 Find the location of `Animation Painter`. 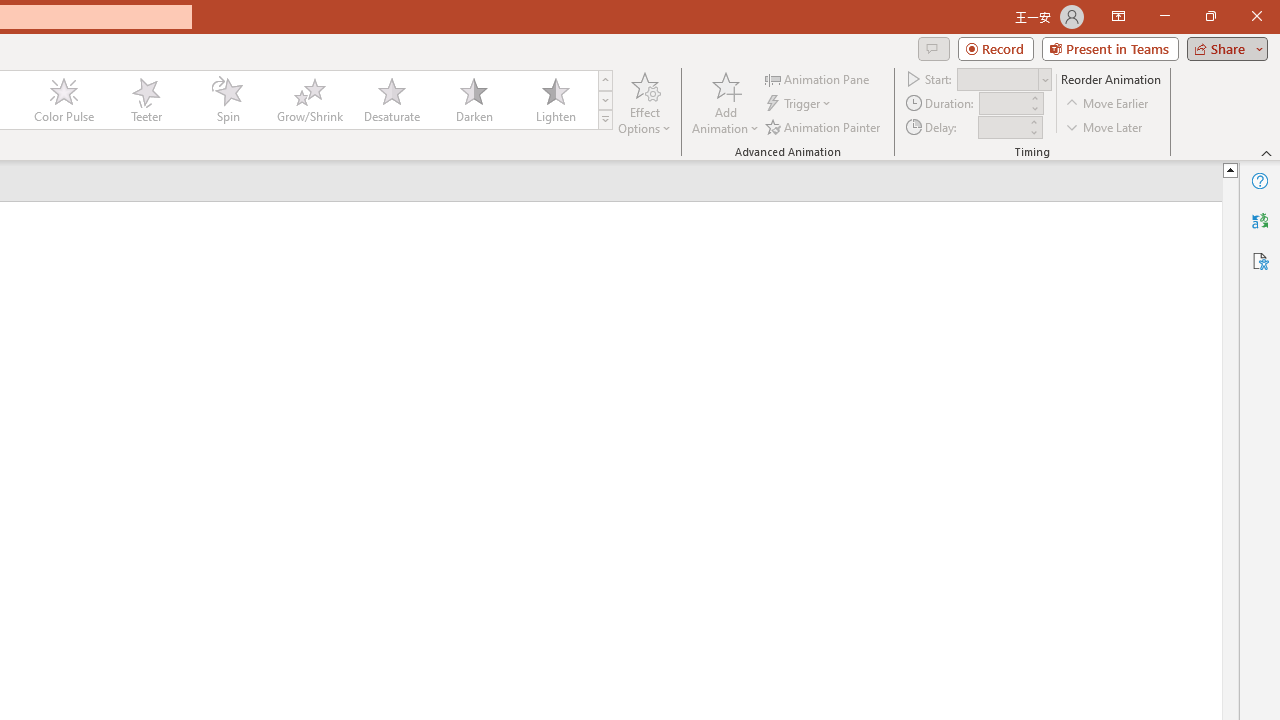

Animation Painter is located at coordinates (824, 126).